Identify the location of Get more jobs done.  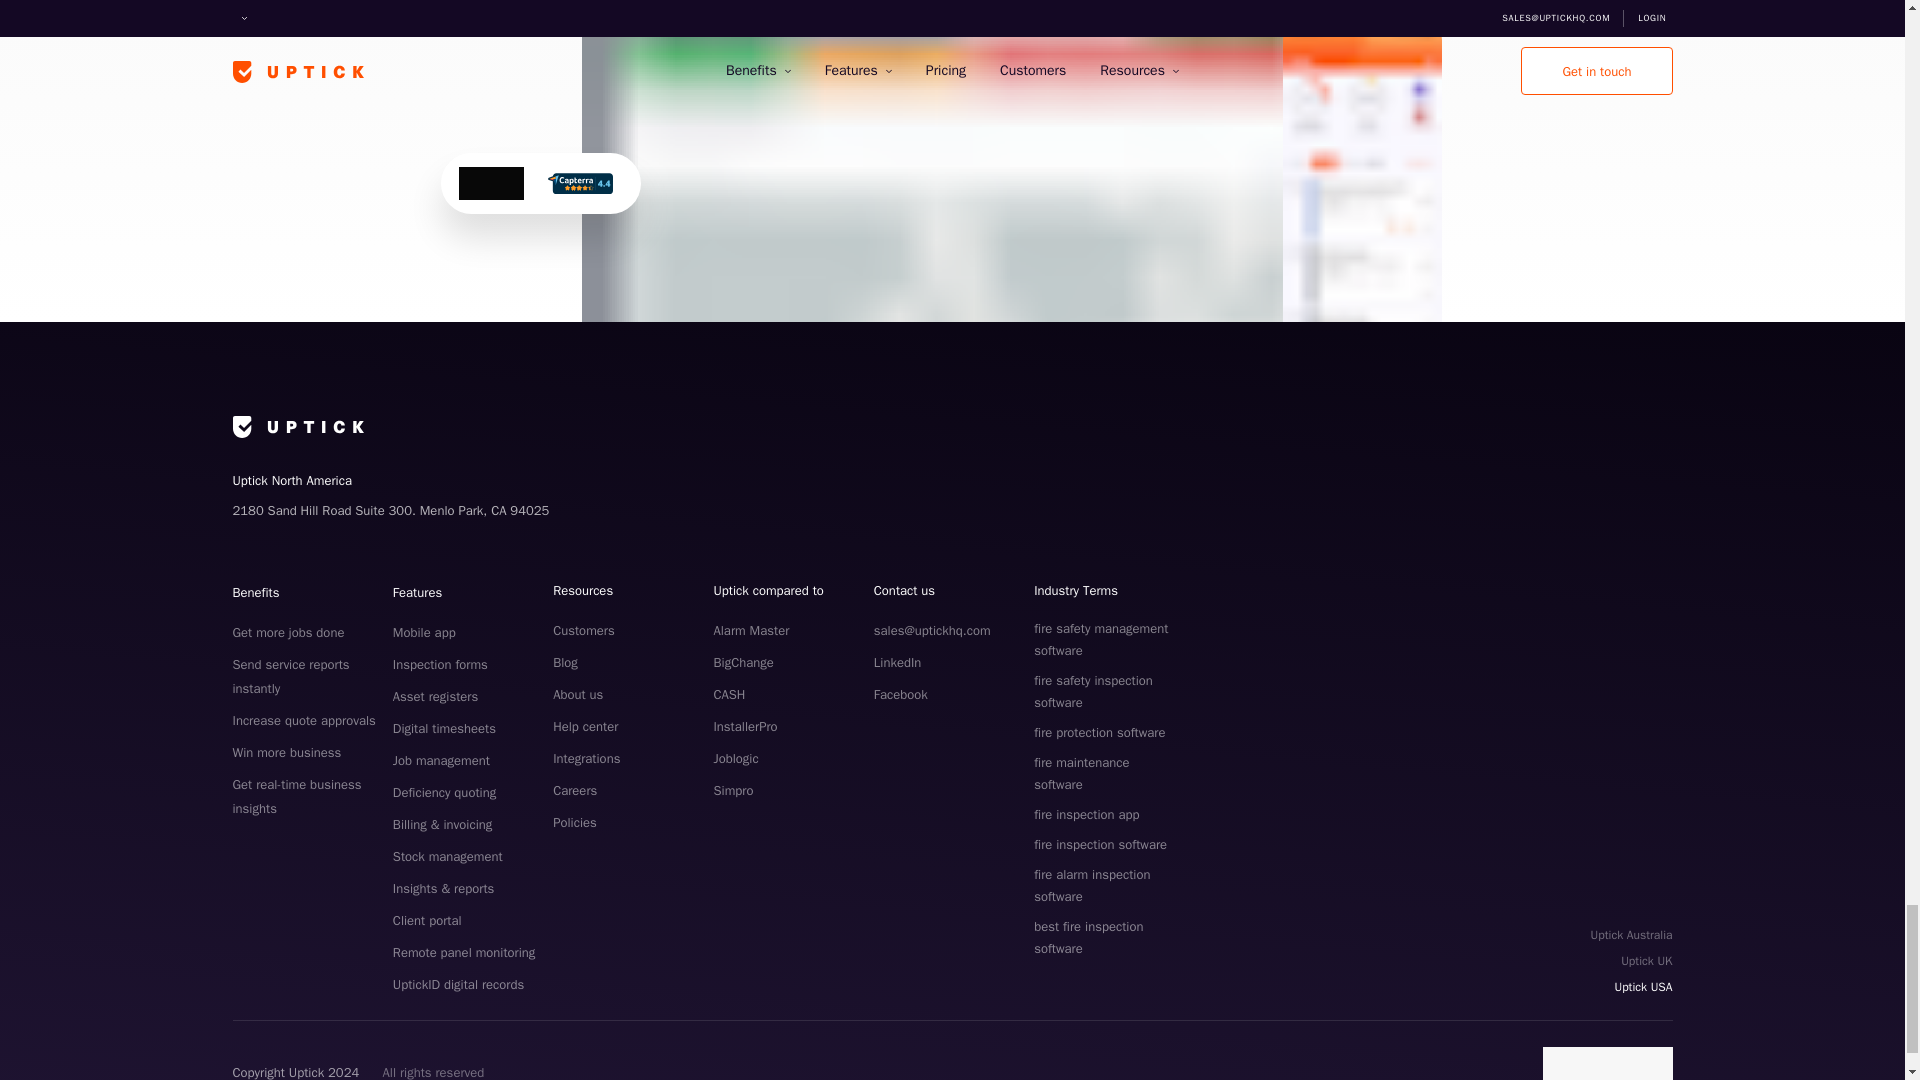
(288, 632).